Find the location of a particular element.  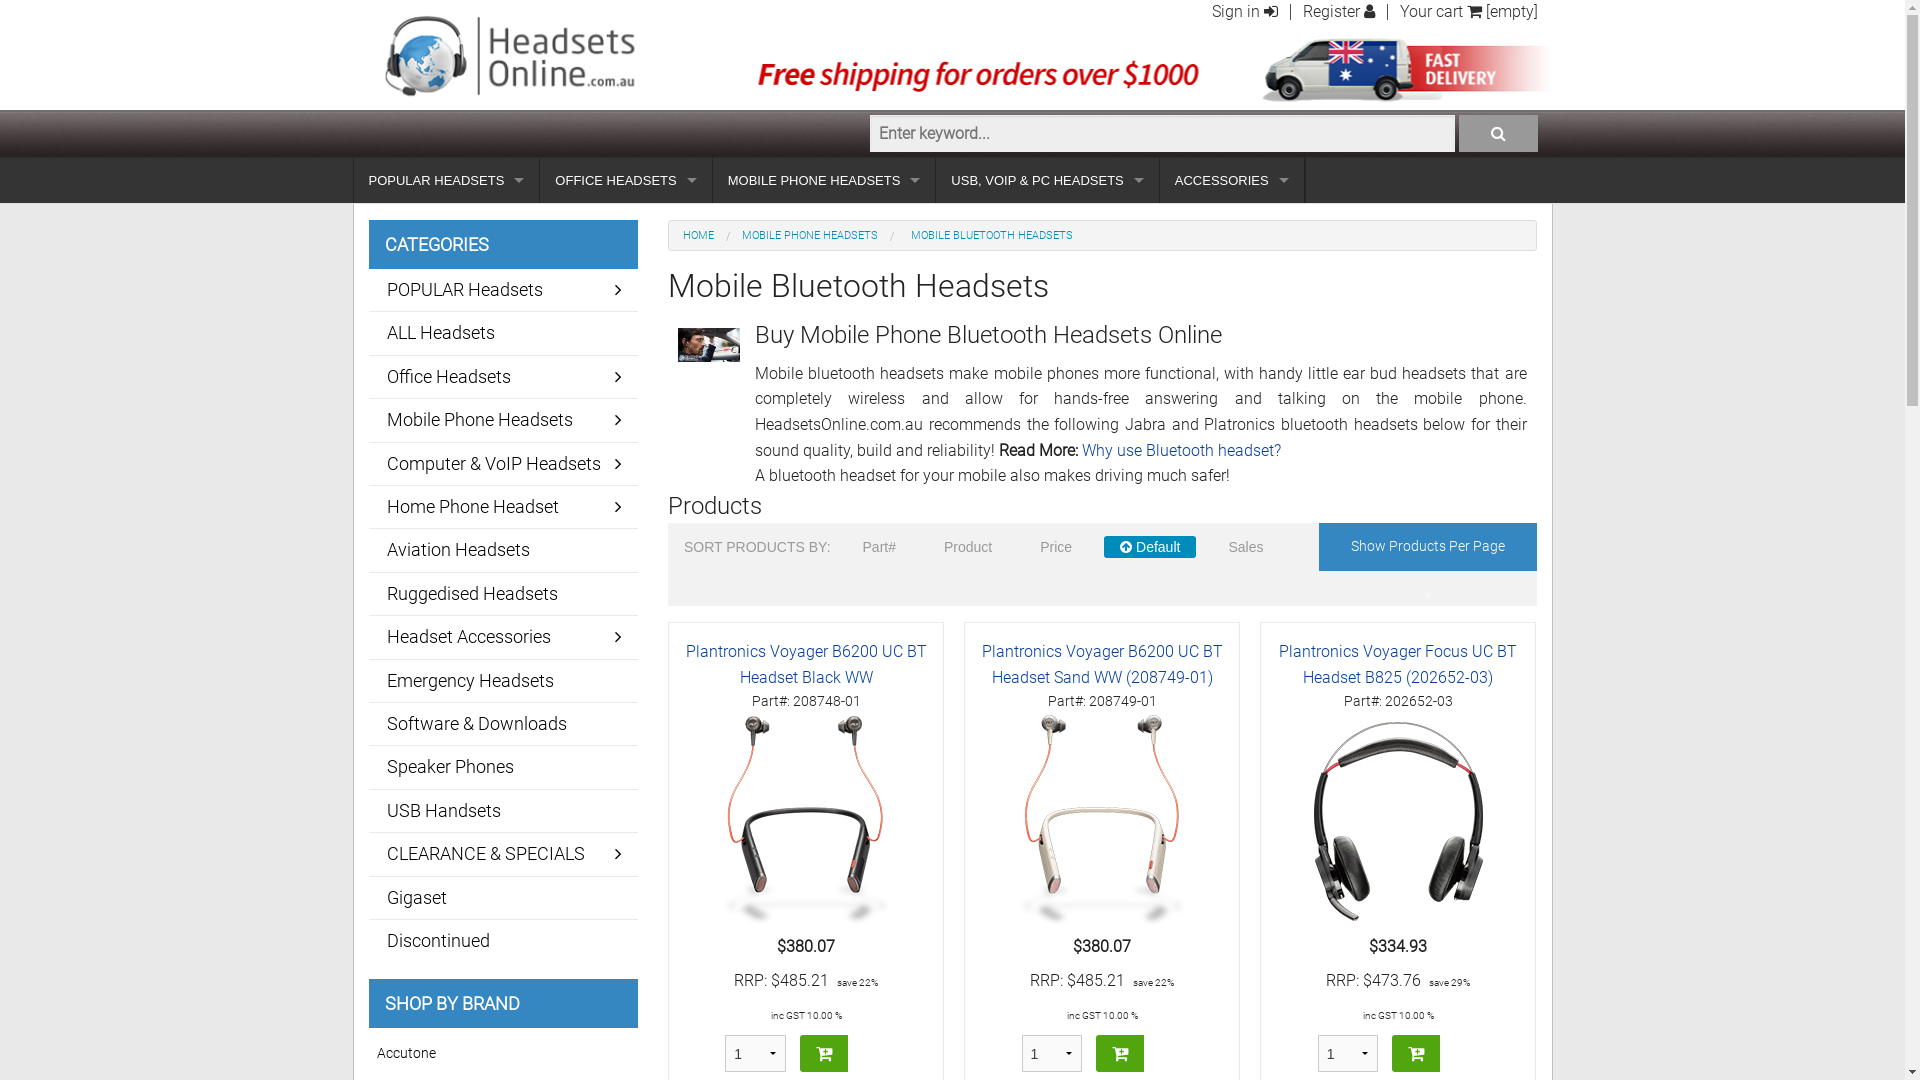

Plantronics Voyager Focus UC BT Headset B825 (202652-03) is located at coordinates (1398, 821).